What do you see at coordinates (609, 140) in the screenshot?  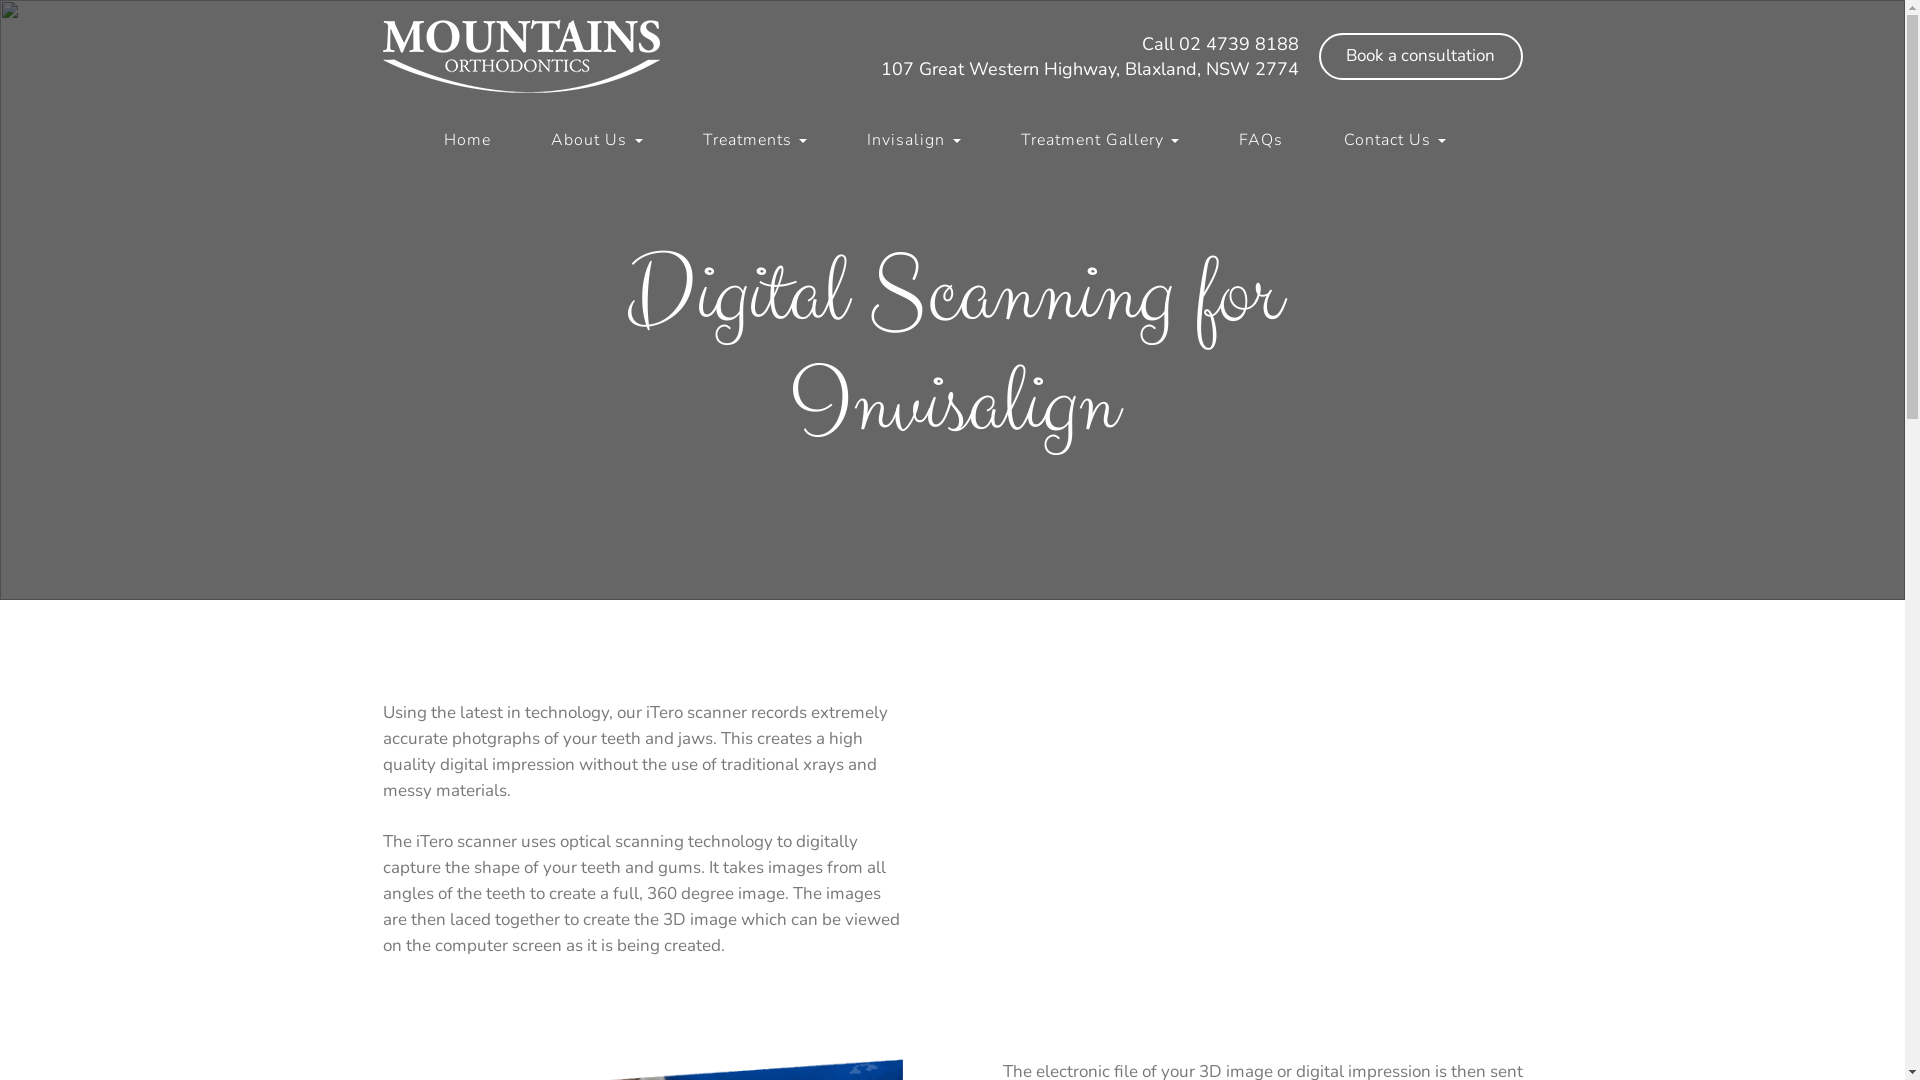 I see `About Us` at bounding box center [609, 140].